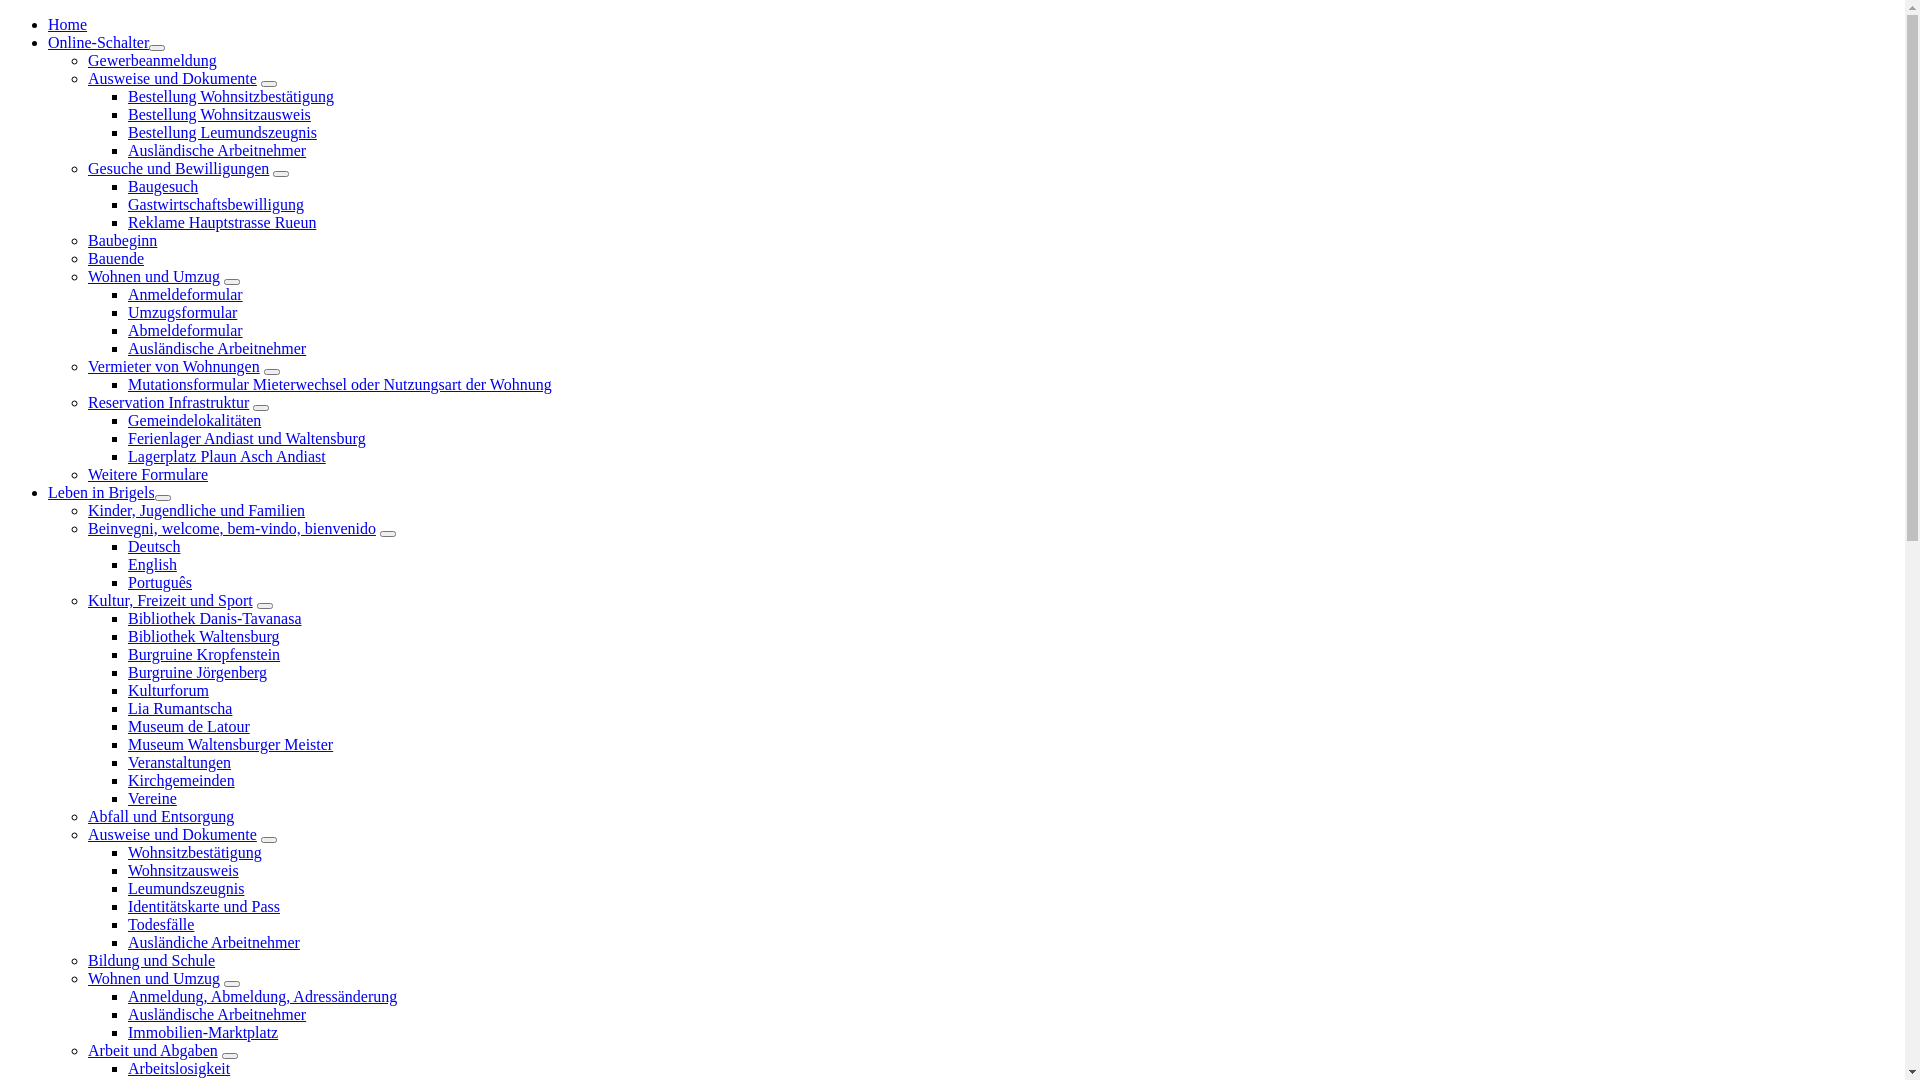 This screenshot has height=1080, width=1920. Describe the element at coordinates (153, 1050) in the screenshot. I see `Arbeit und Abgaben` at that location.